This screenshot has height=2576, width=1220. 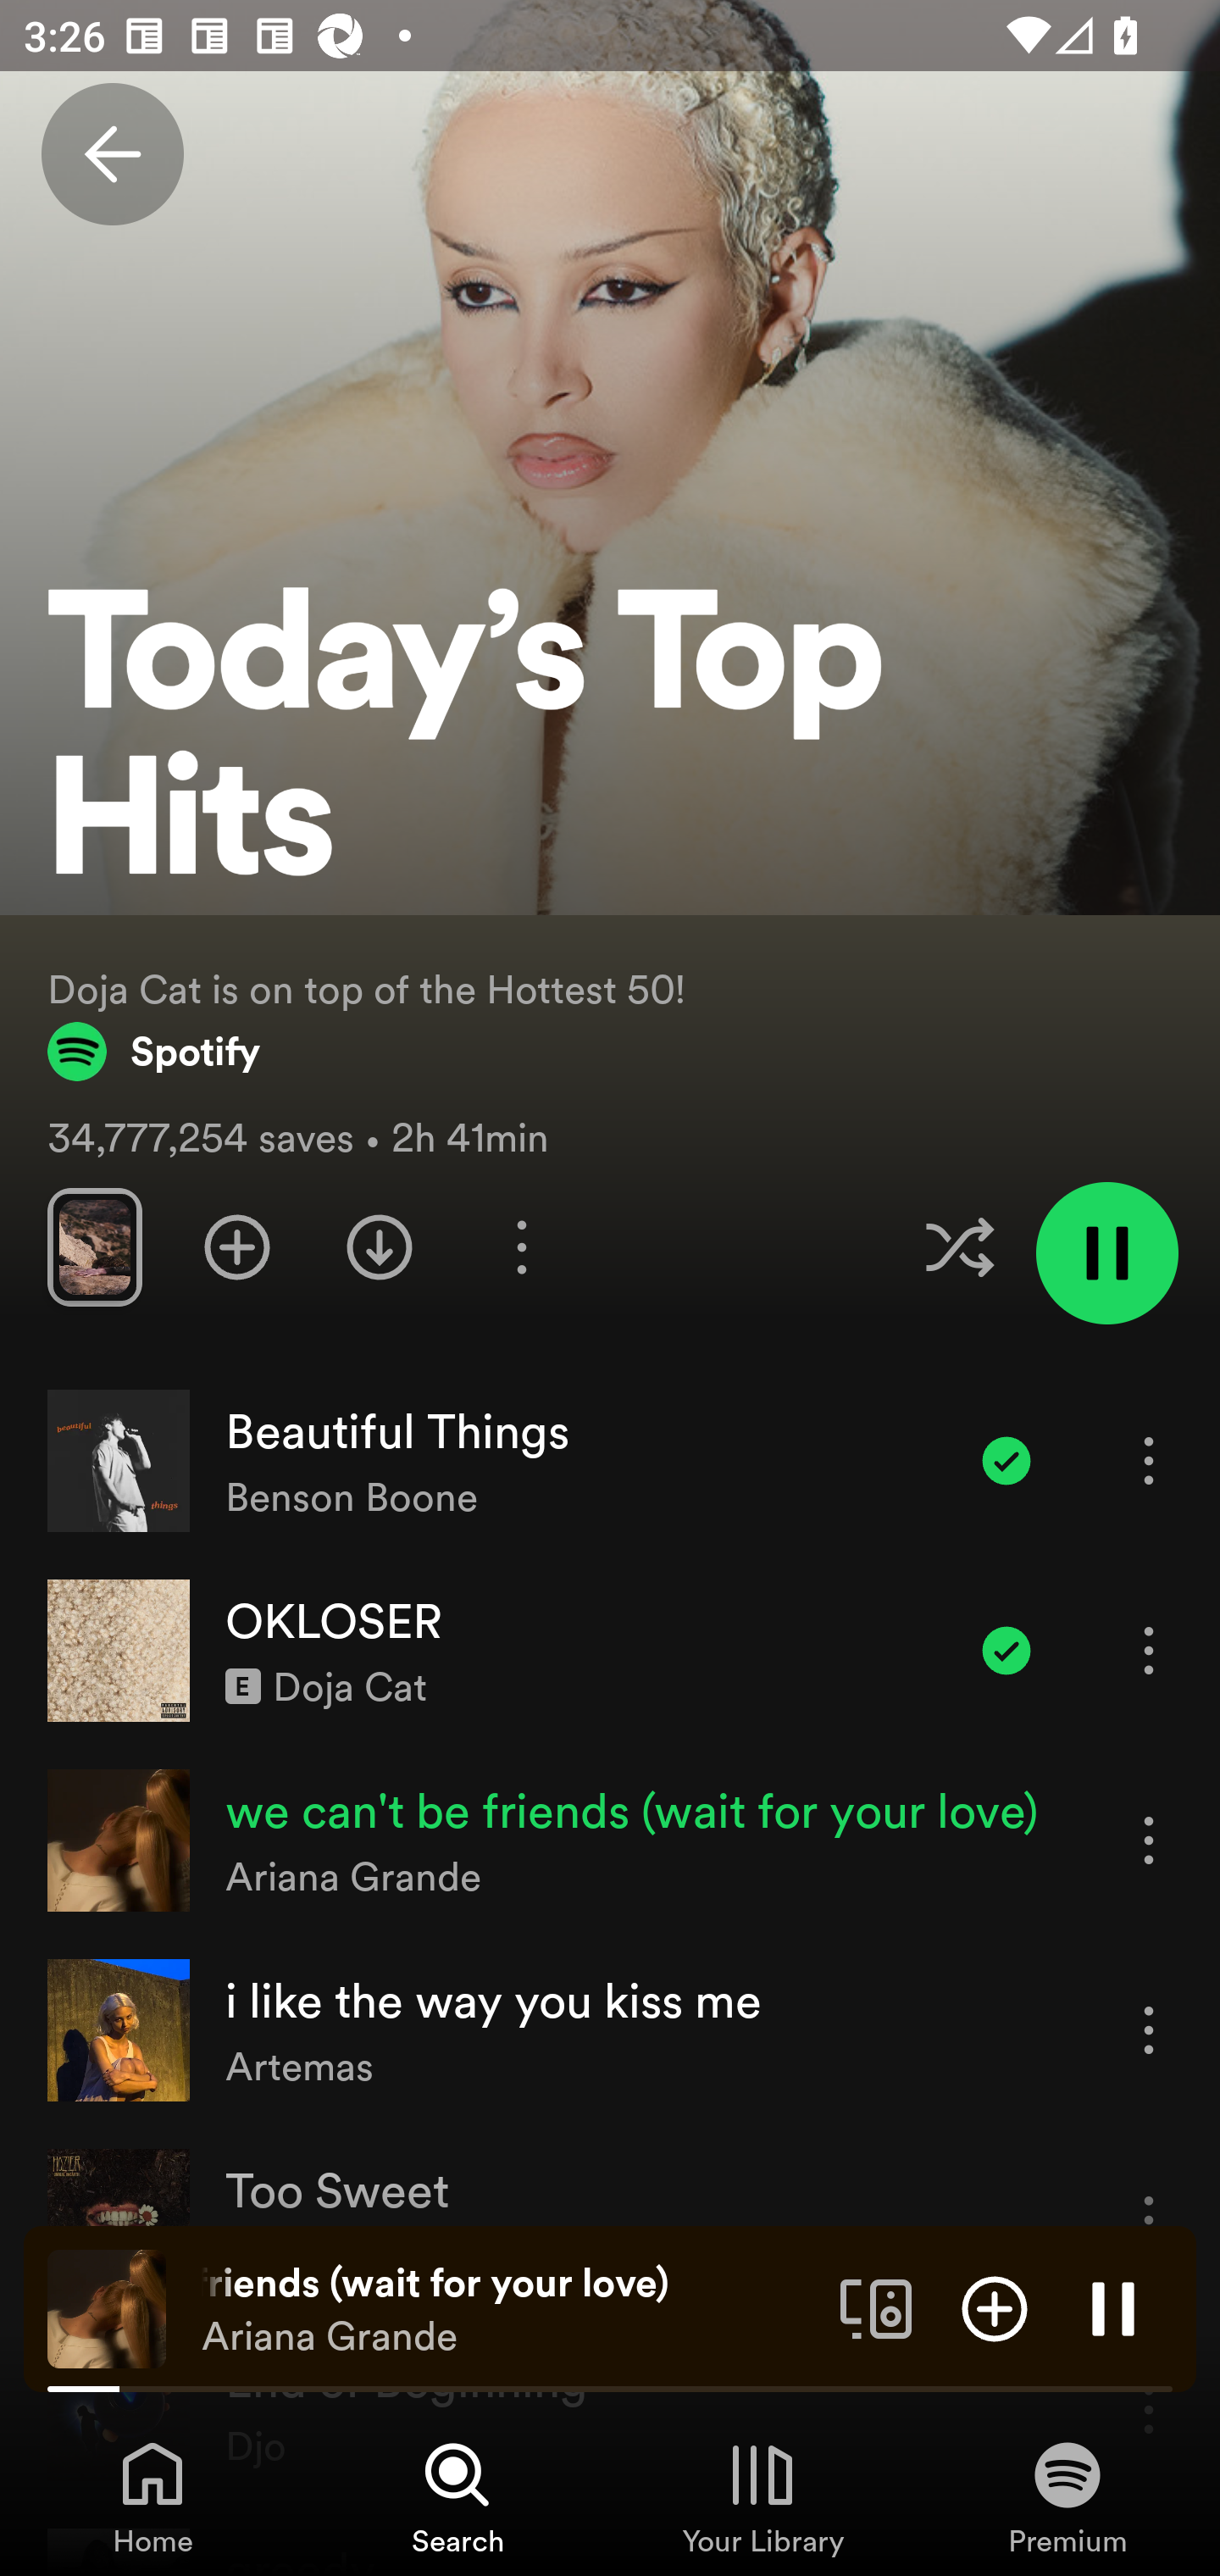 I want to click on Too Sweet Hozier More options for song Too Sweet, so click(x=610, y=2220).